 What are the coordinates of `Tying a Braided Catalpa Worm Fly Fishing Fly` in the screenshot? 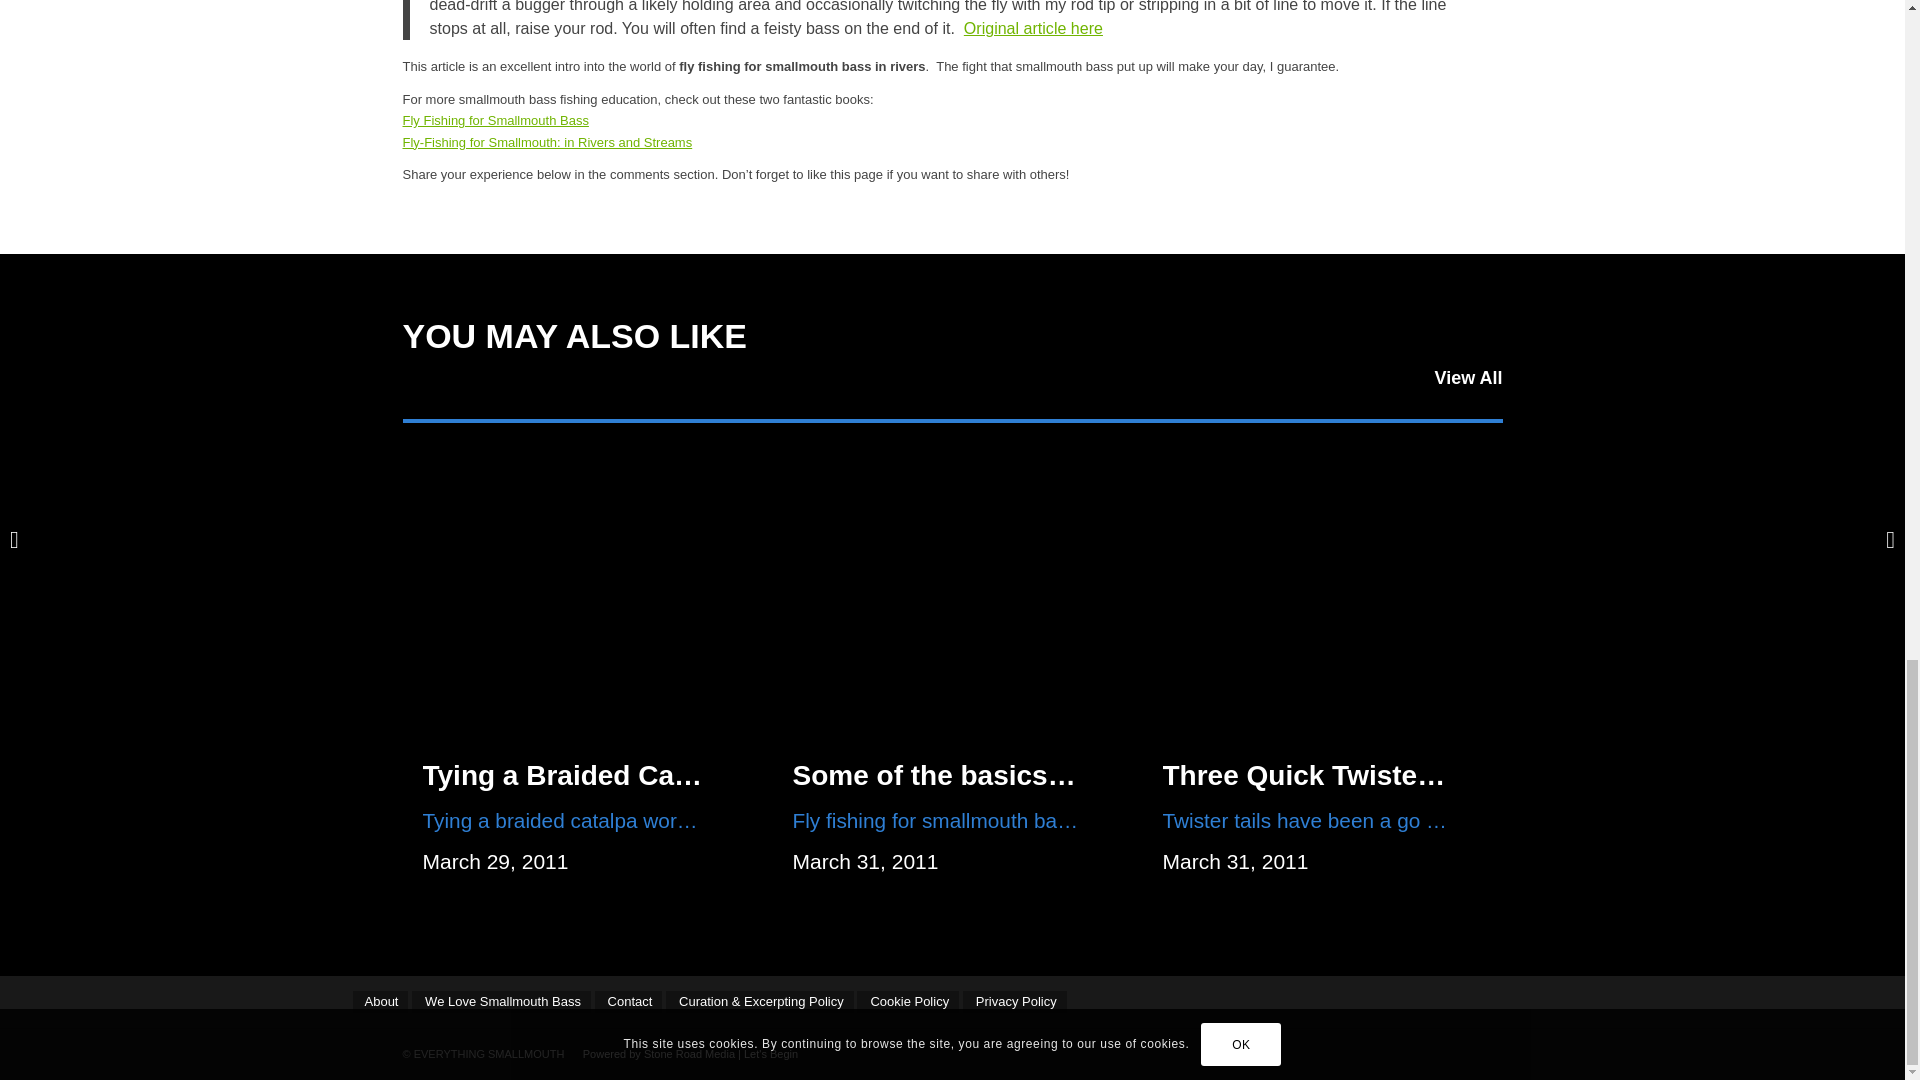 It's located at (726, 775).